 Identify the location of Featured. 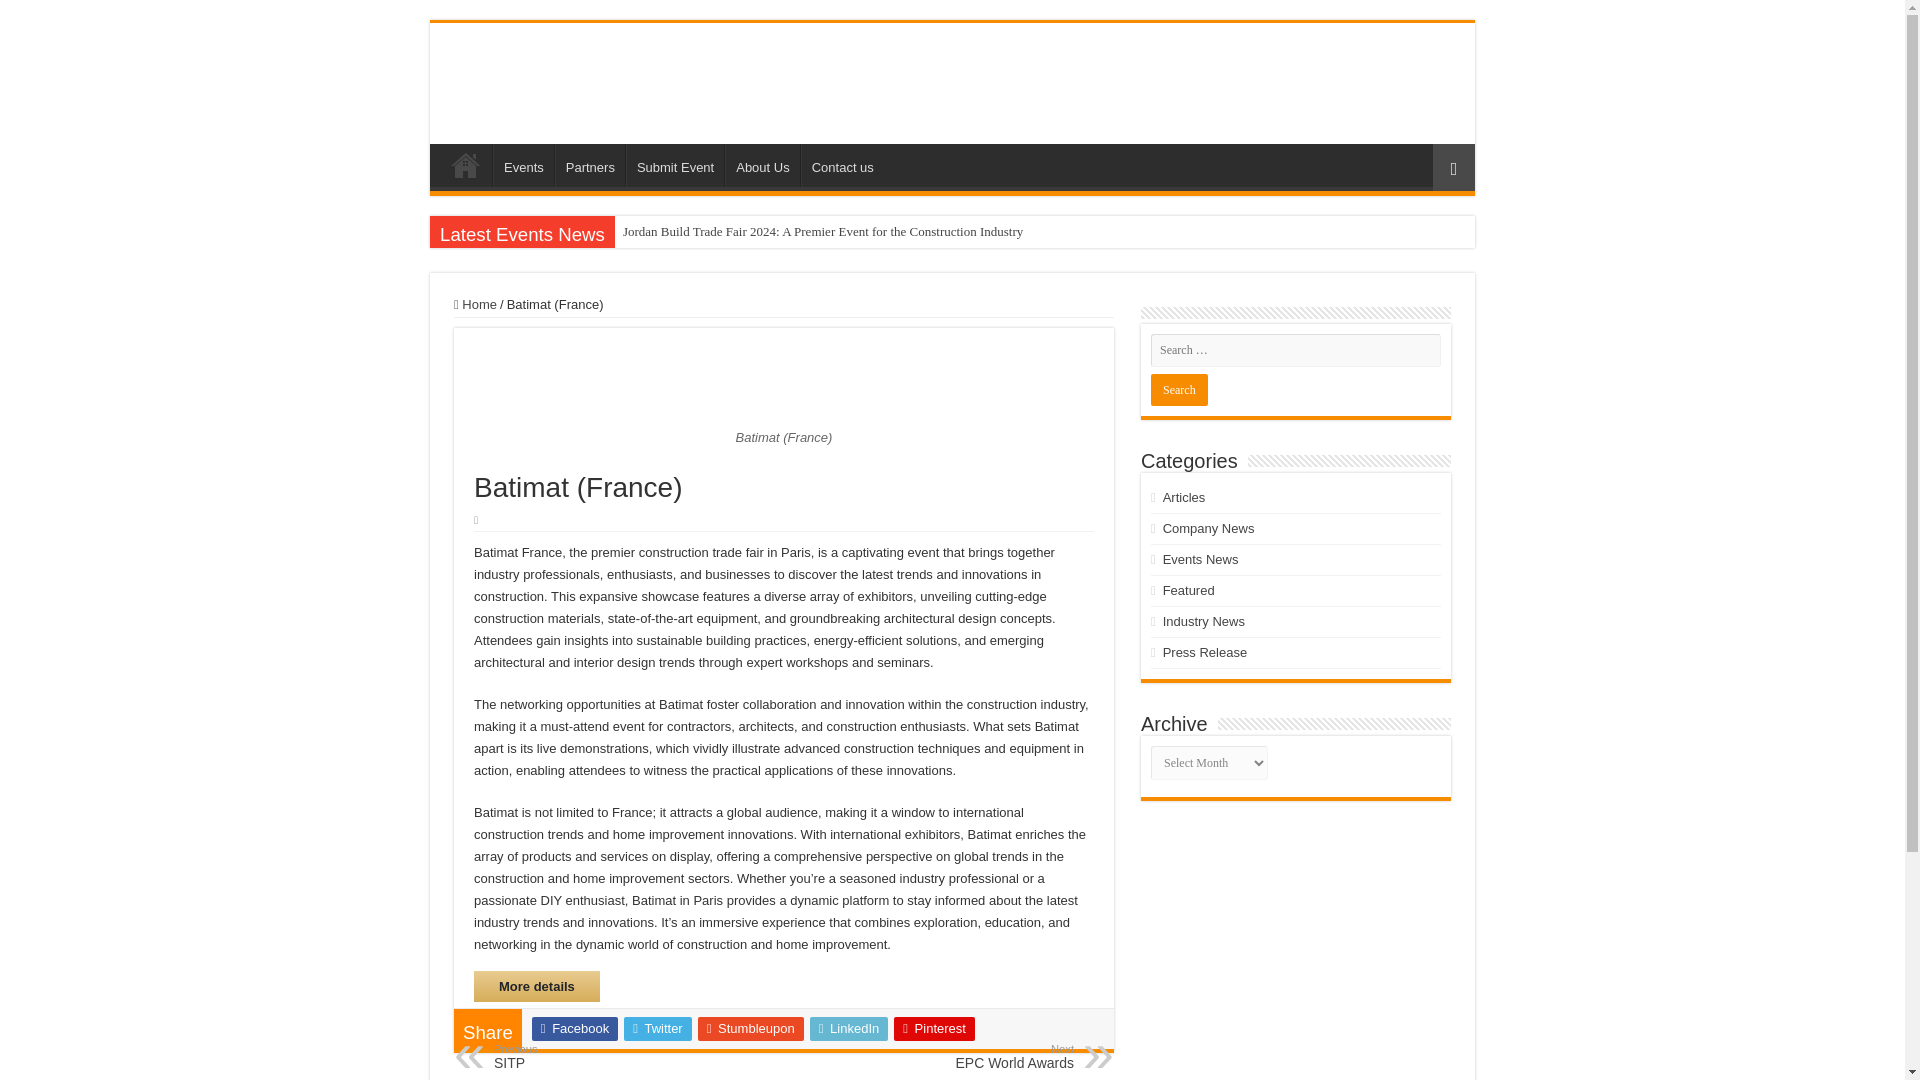
(1189, 590).